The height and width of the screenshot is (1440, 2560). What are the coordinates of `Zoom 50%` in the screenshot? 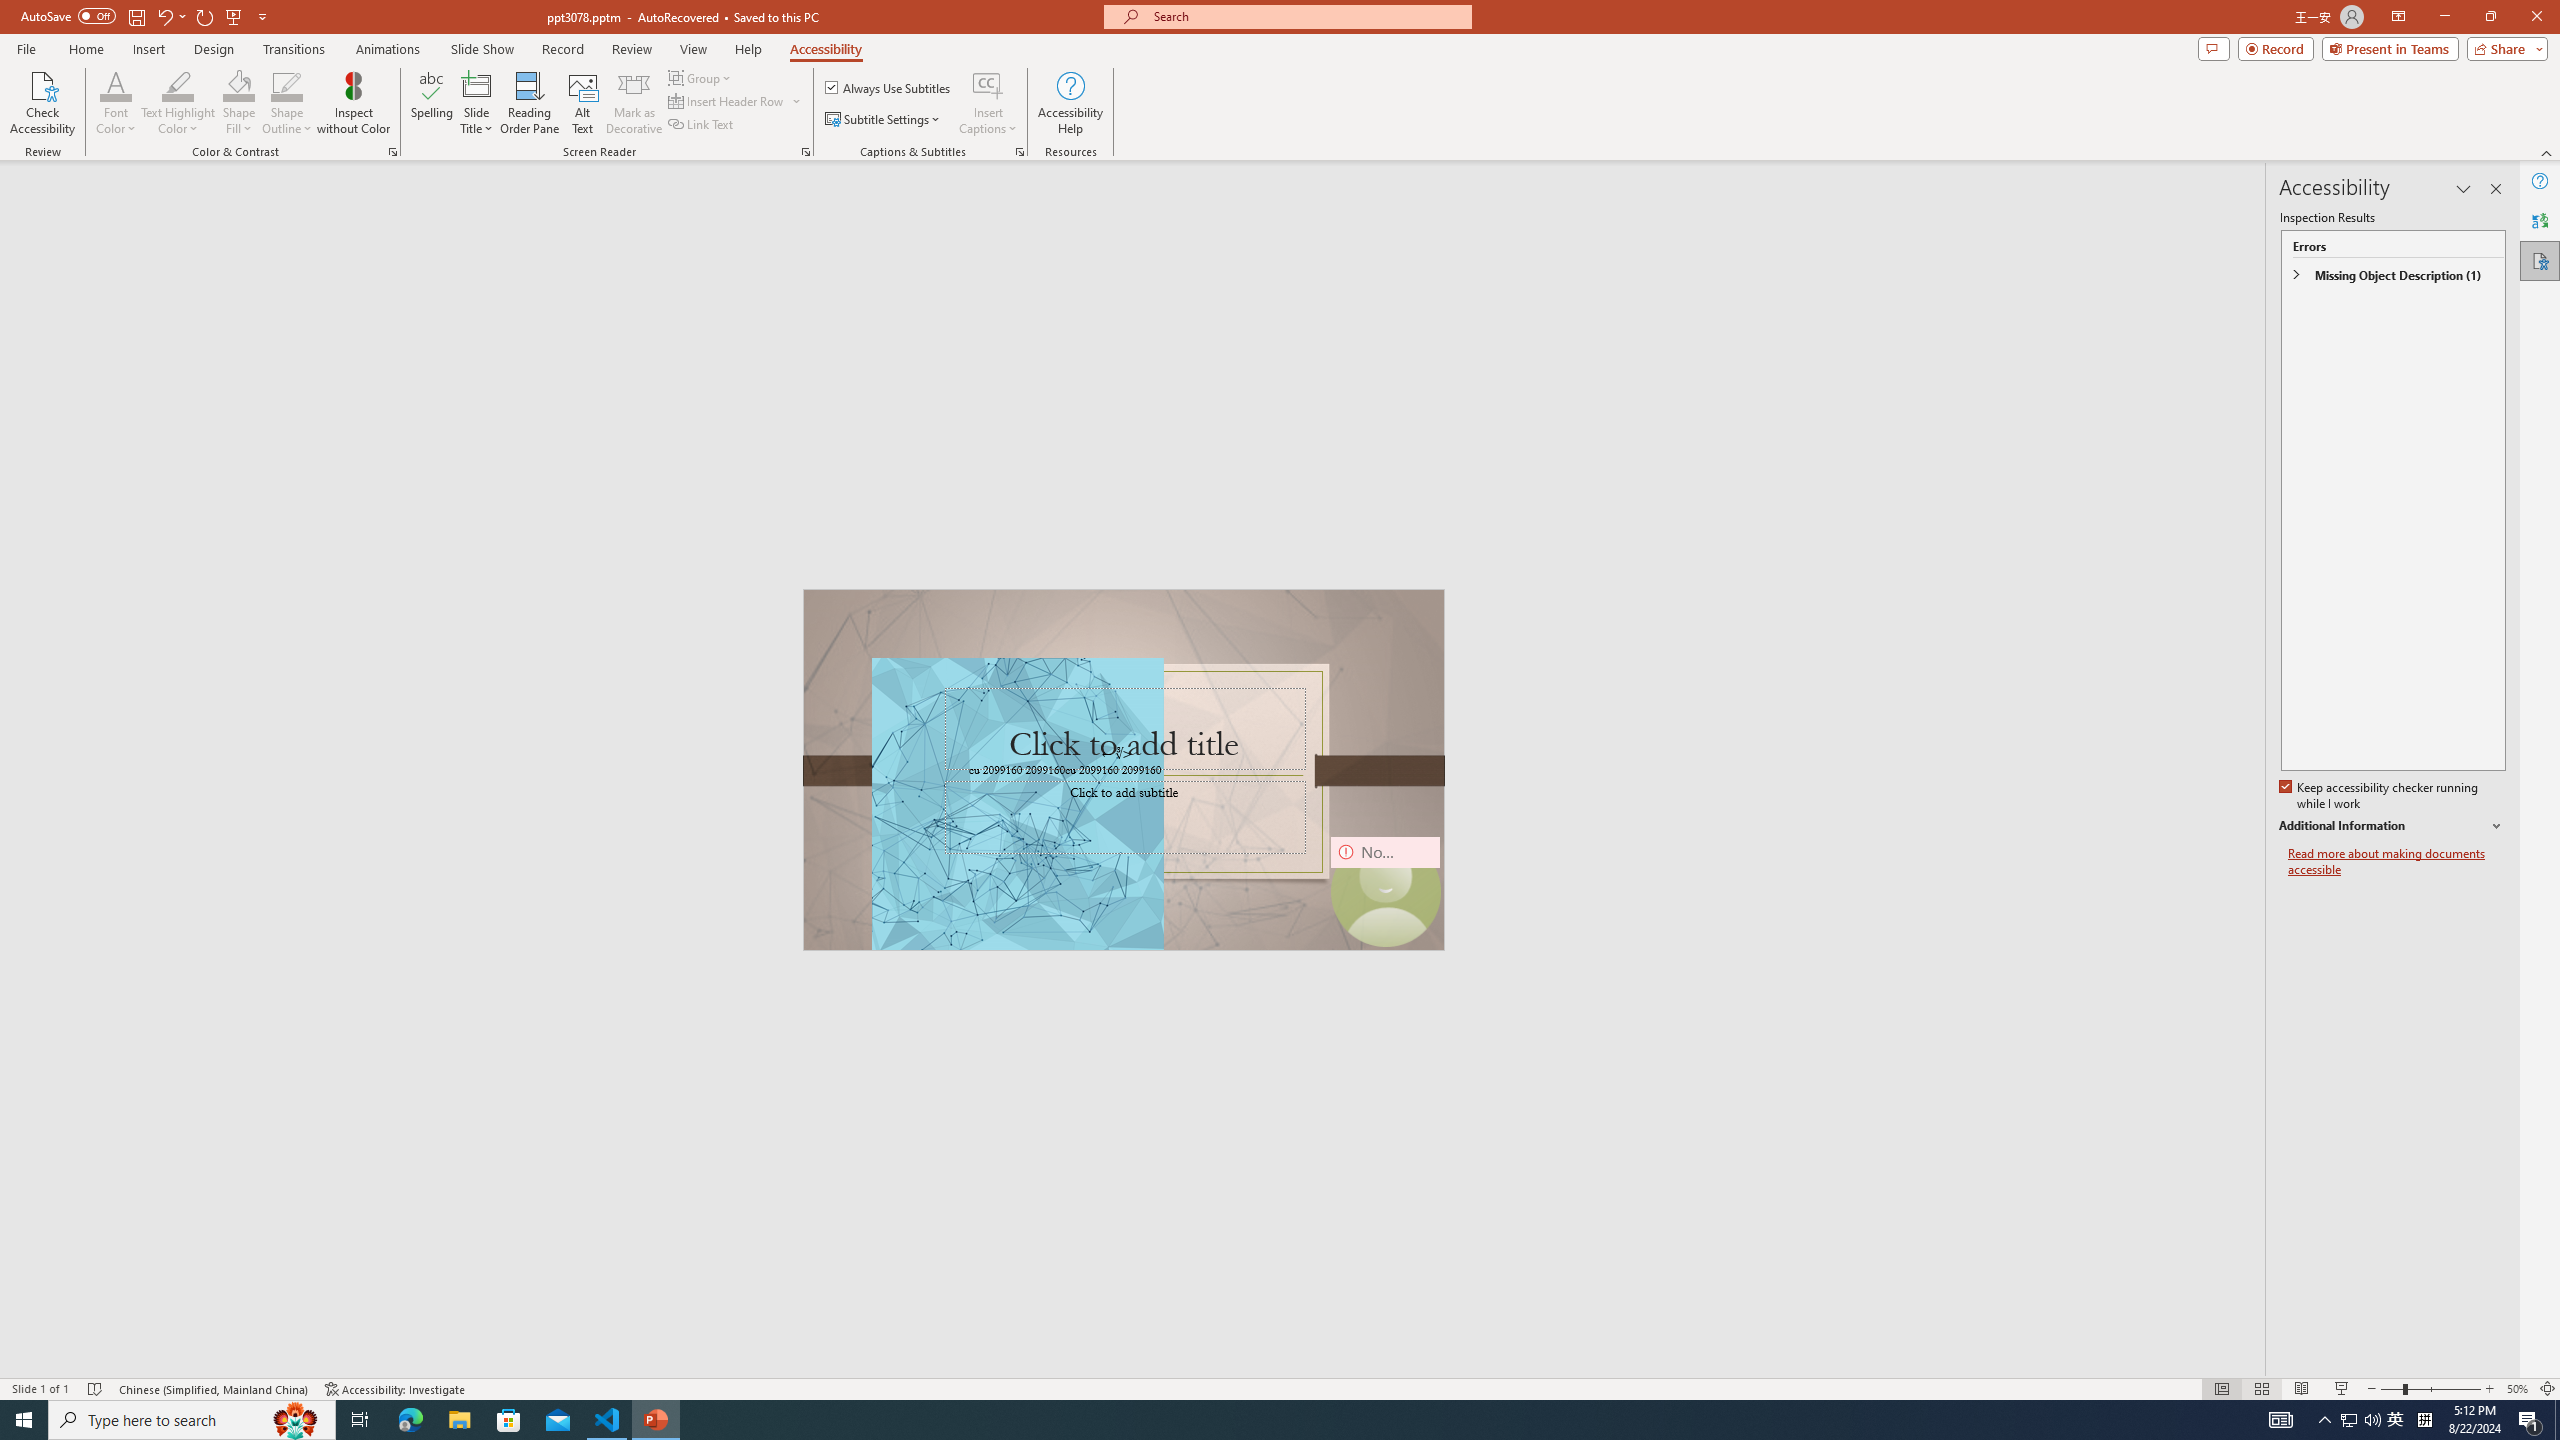 It's located at (2517, 1389).